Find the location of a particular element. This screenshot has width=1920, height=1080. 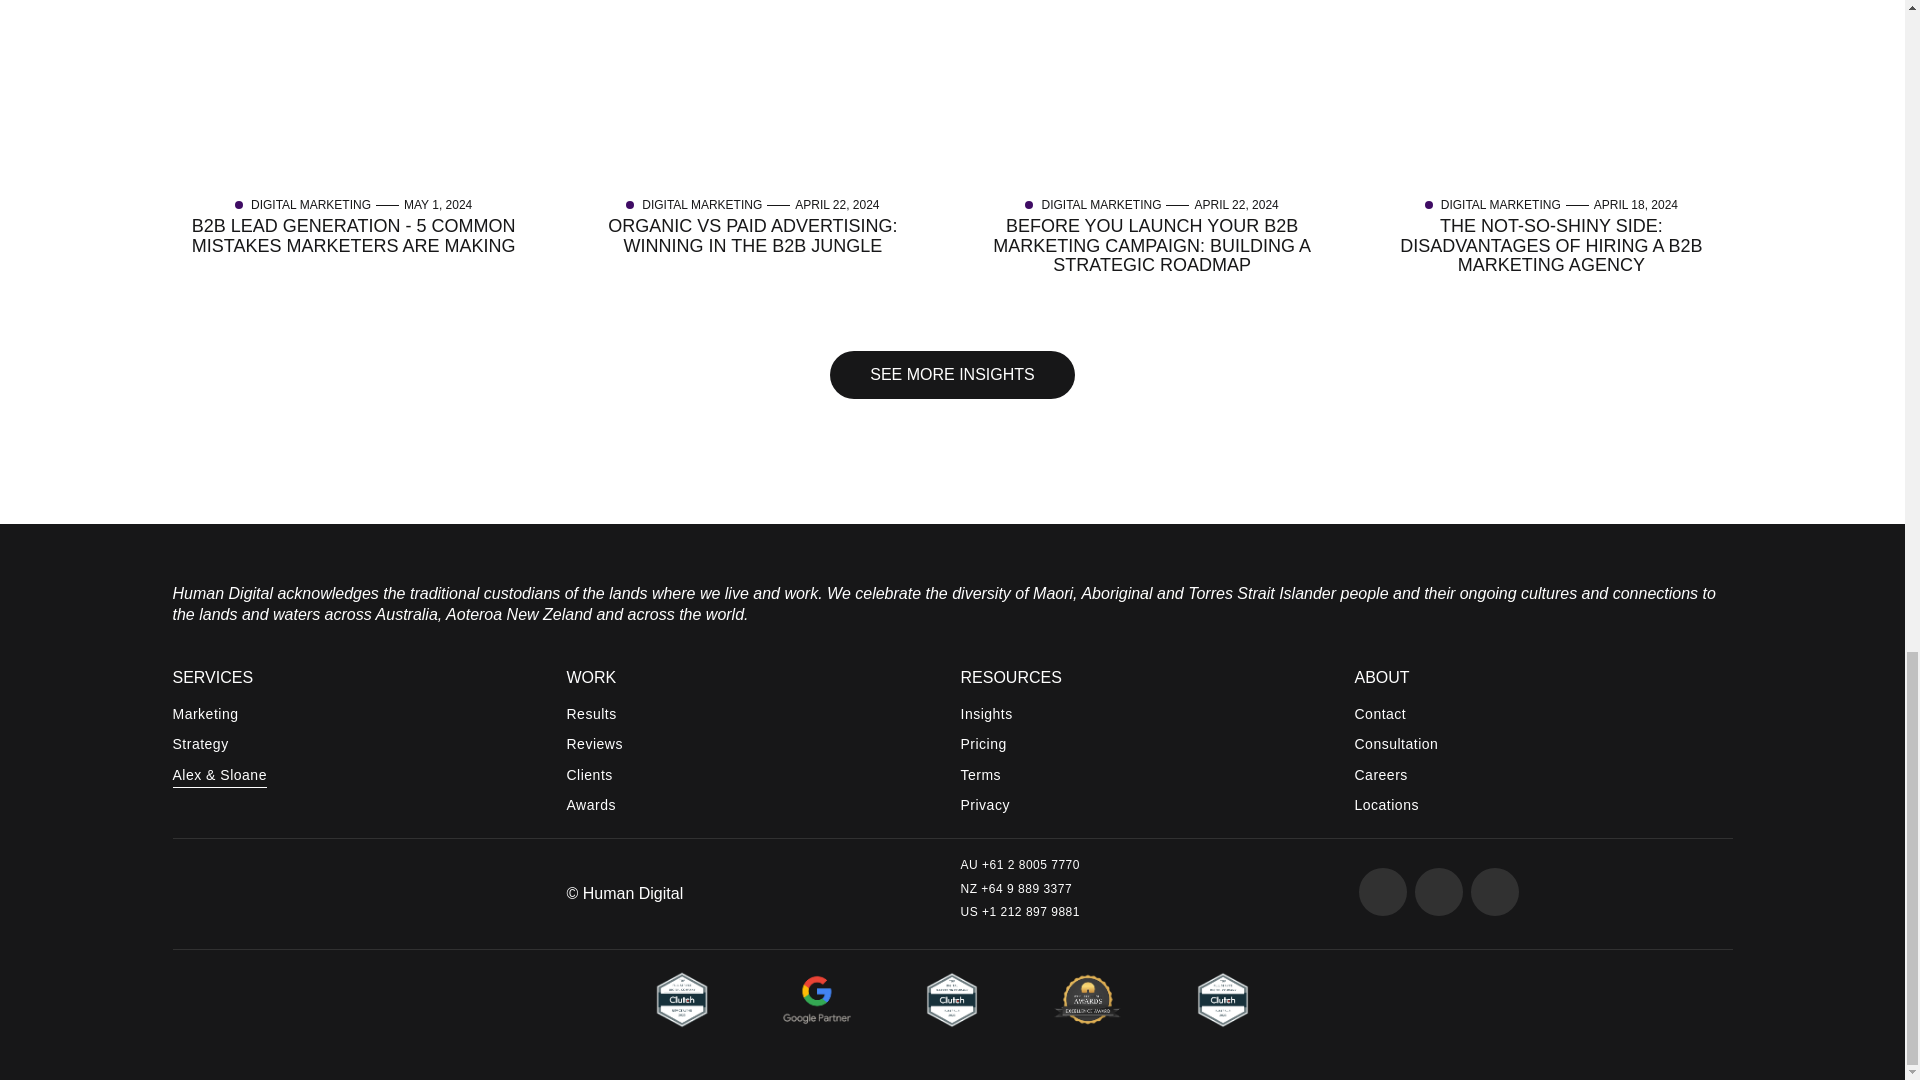

Reviews is located at coordinates (594, 746).